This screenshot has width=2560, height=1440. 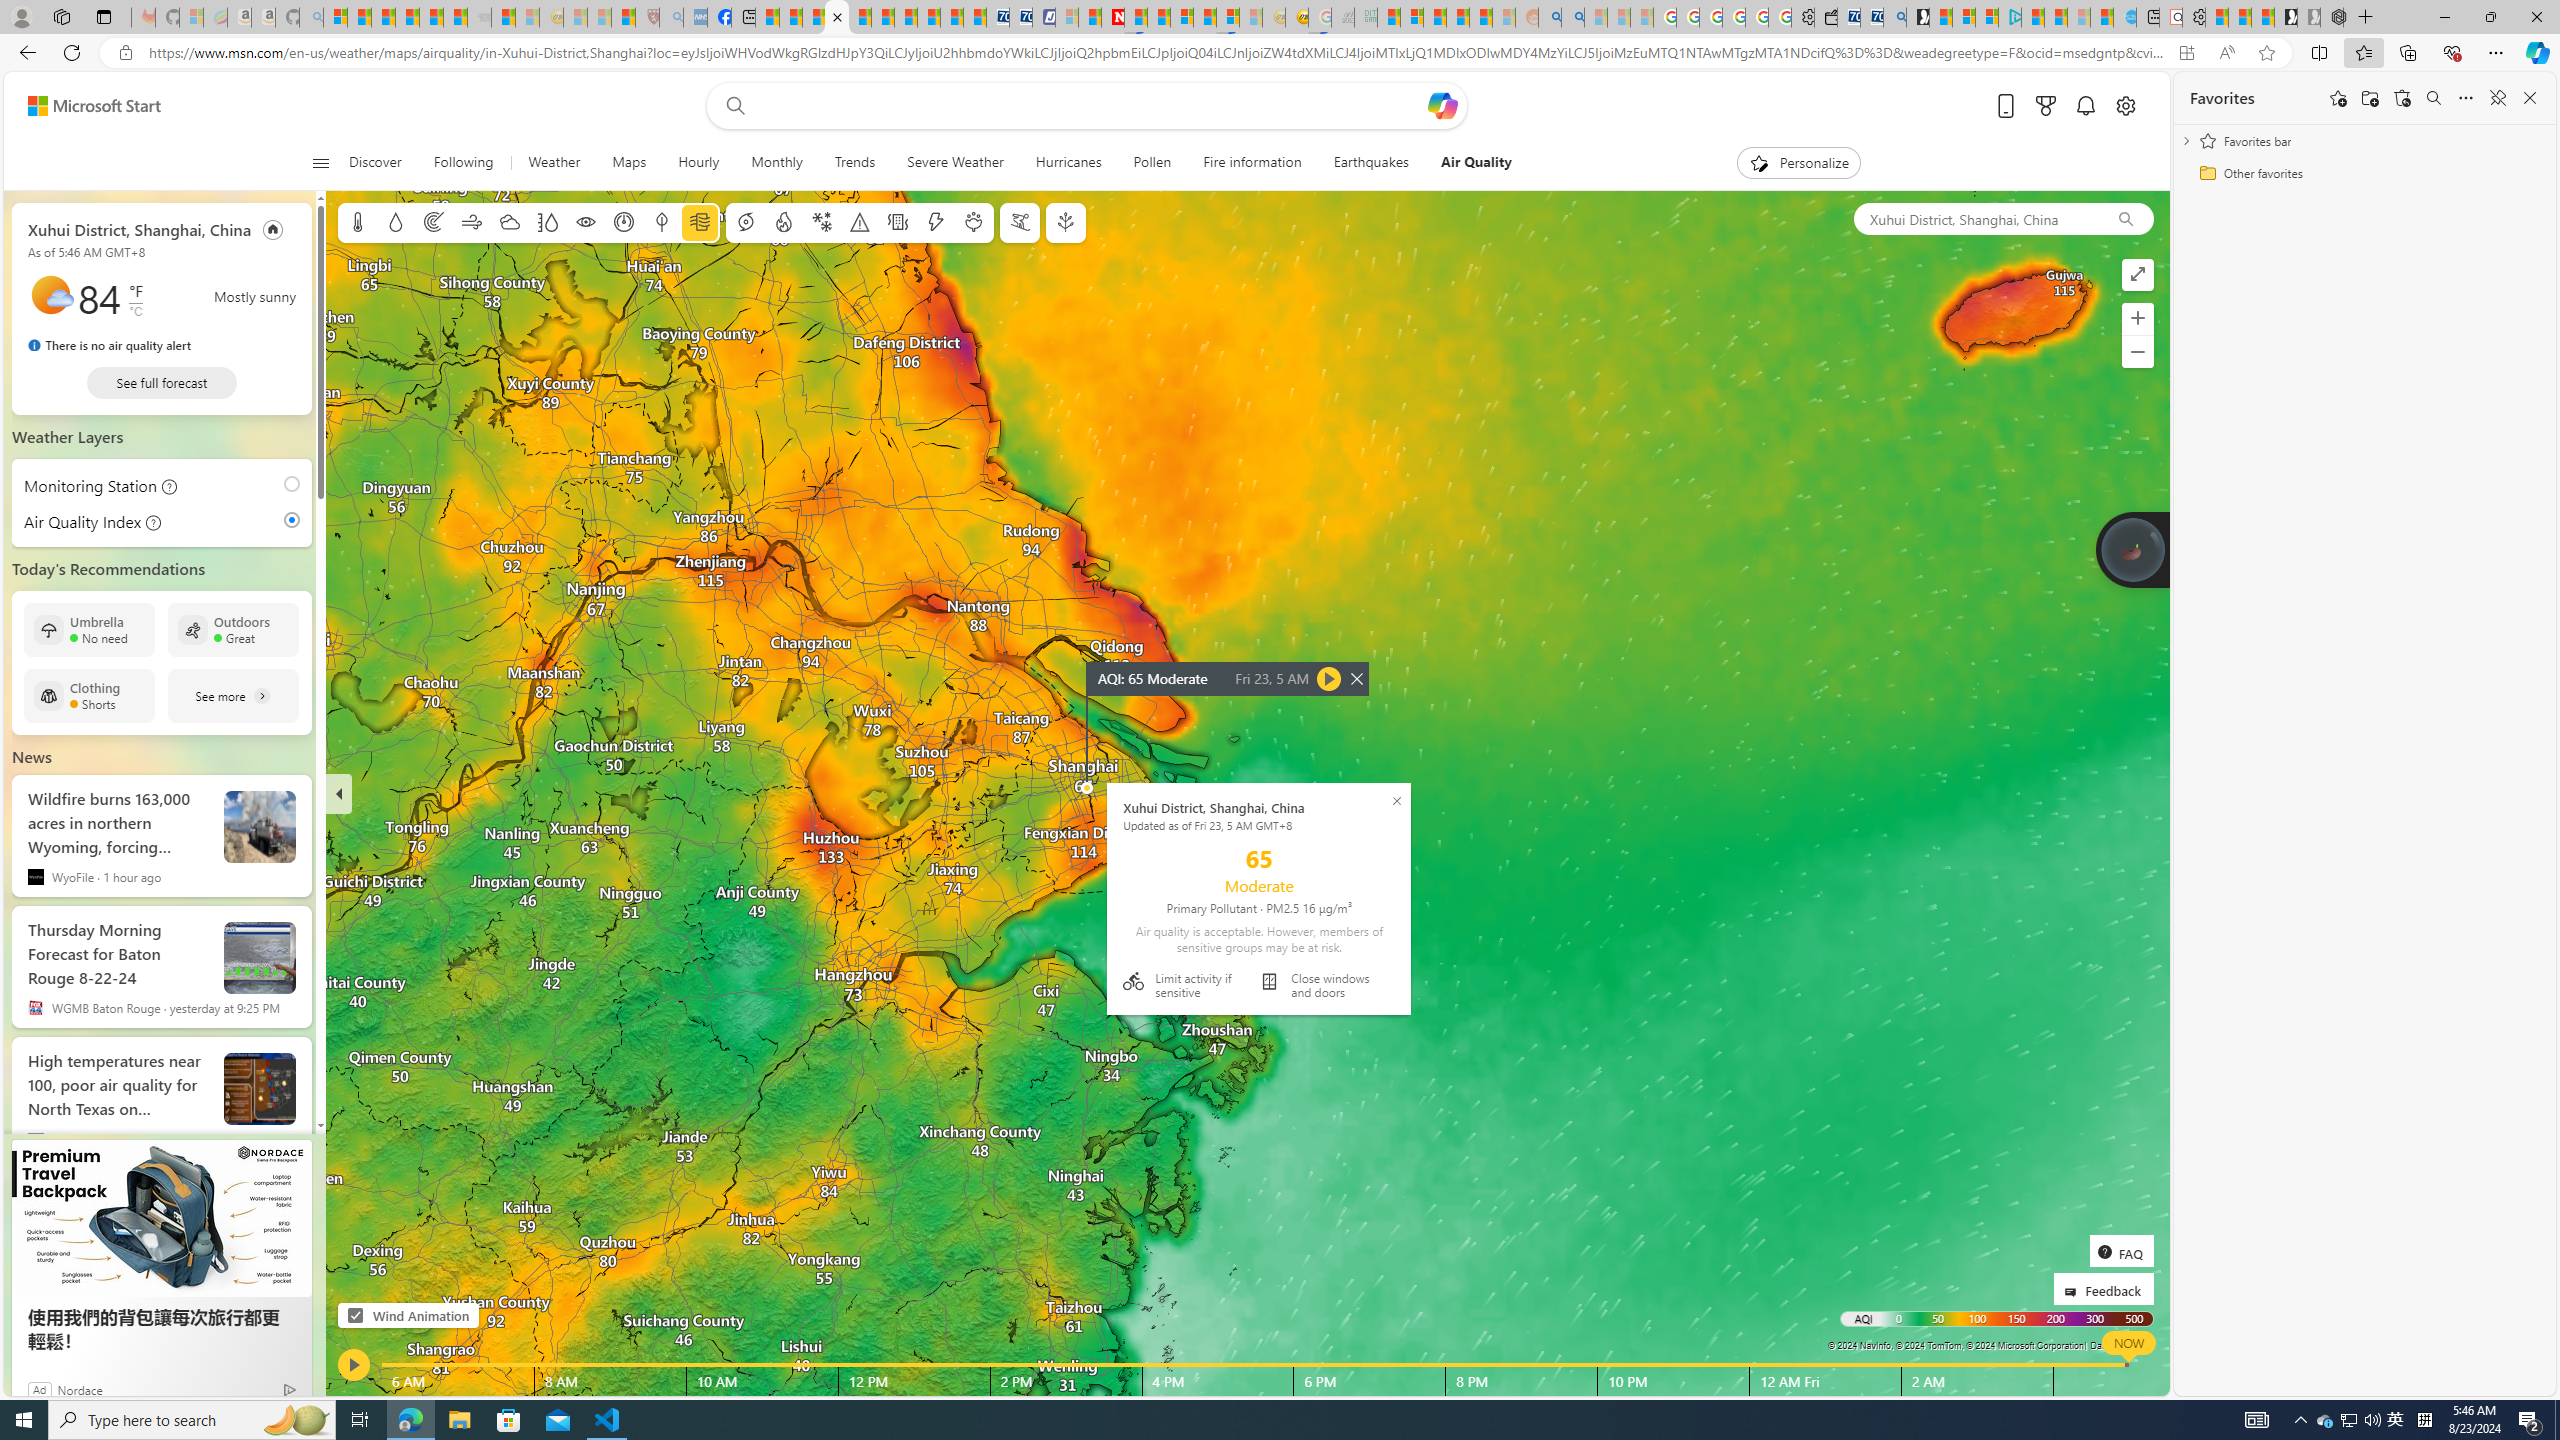 What do you see at coordinates (509, 222) in the screenshot?
I see `Clouds` at bounding box center [509, 222].